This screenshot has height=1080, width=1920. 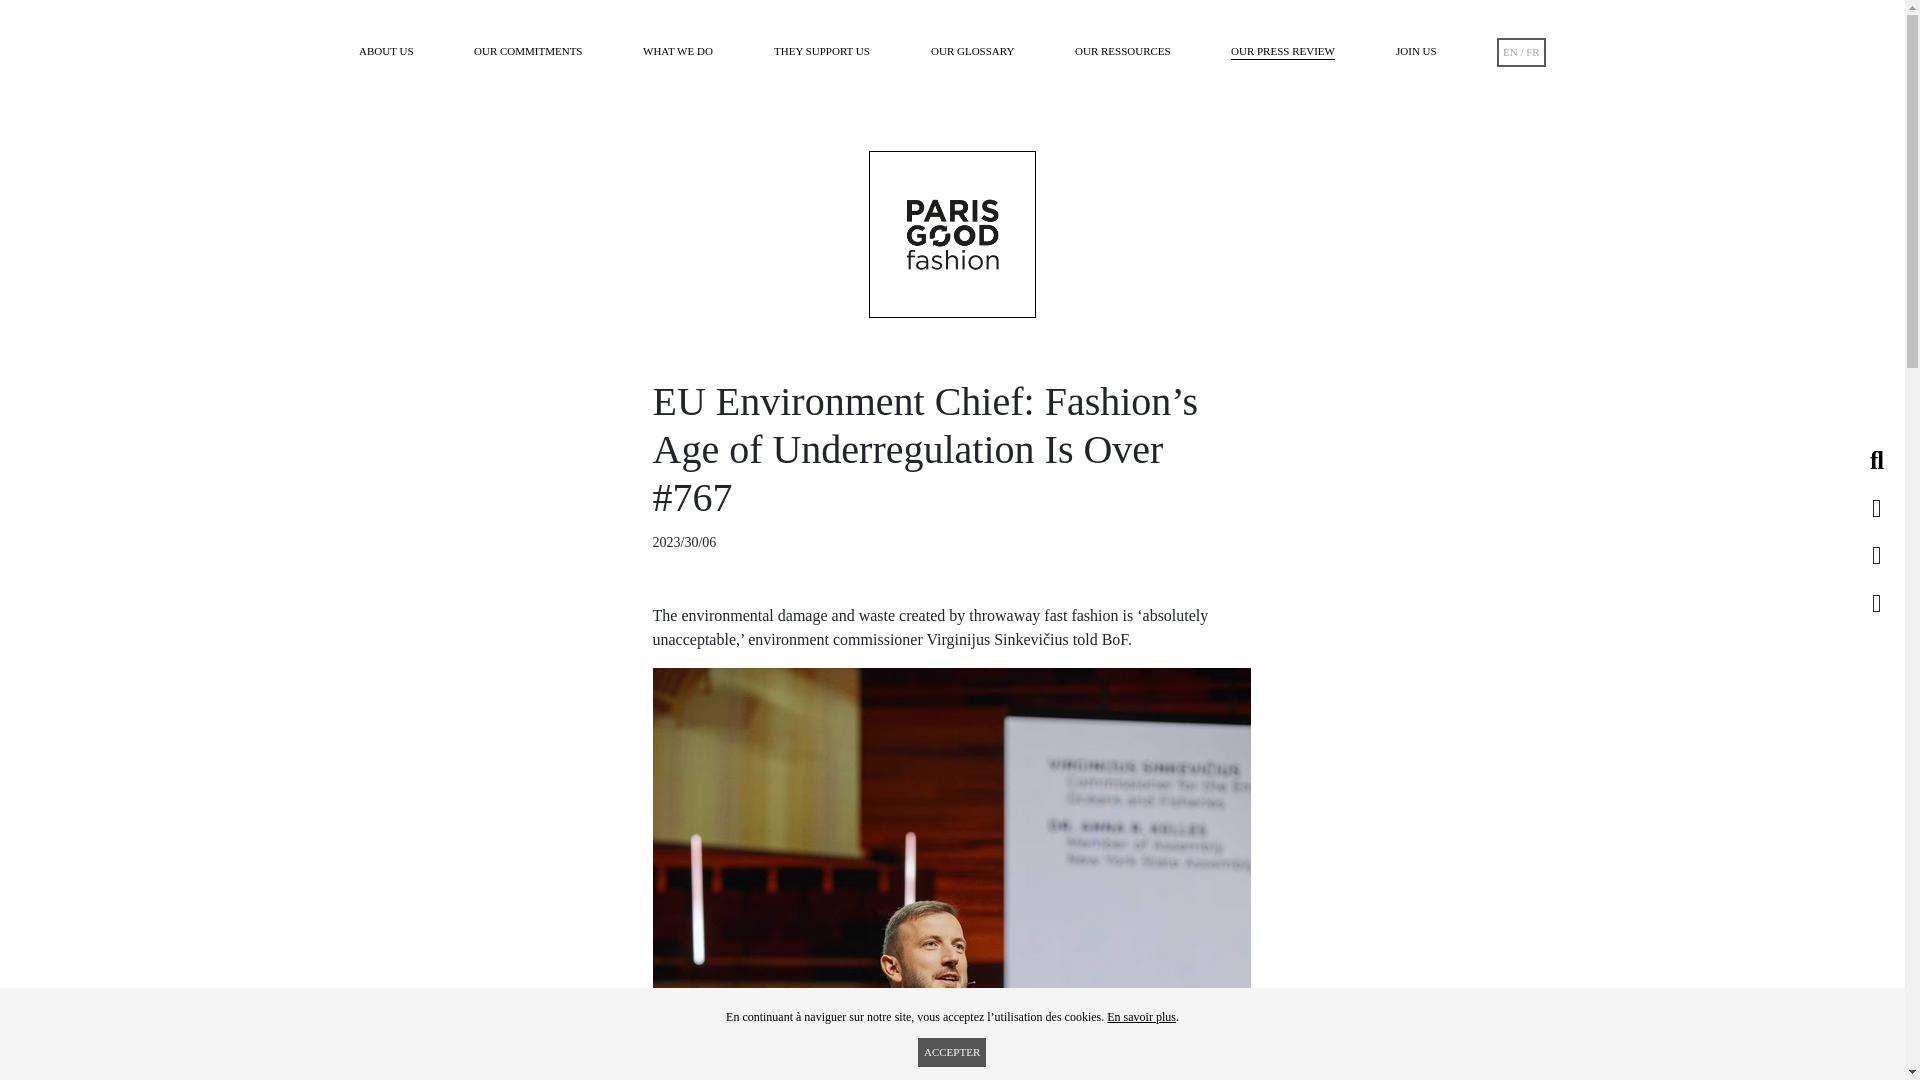 I want to click on OUR COMMITMENTS, so click(x=528, y=52).